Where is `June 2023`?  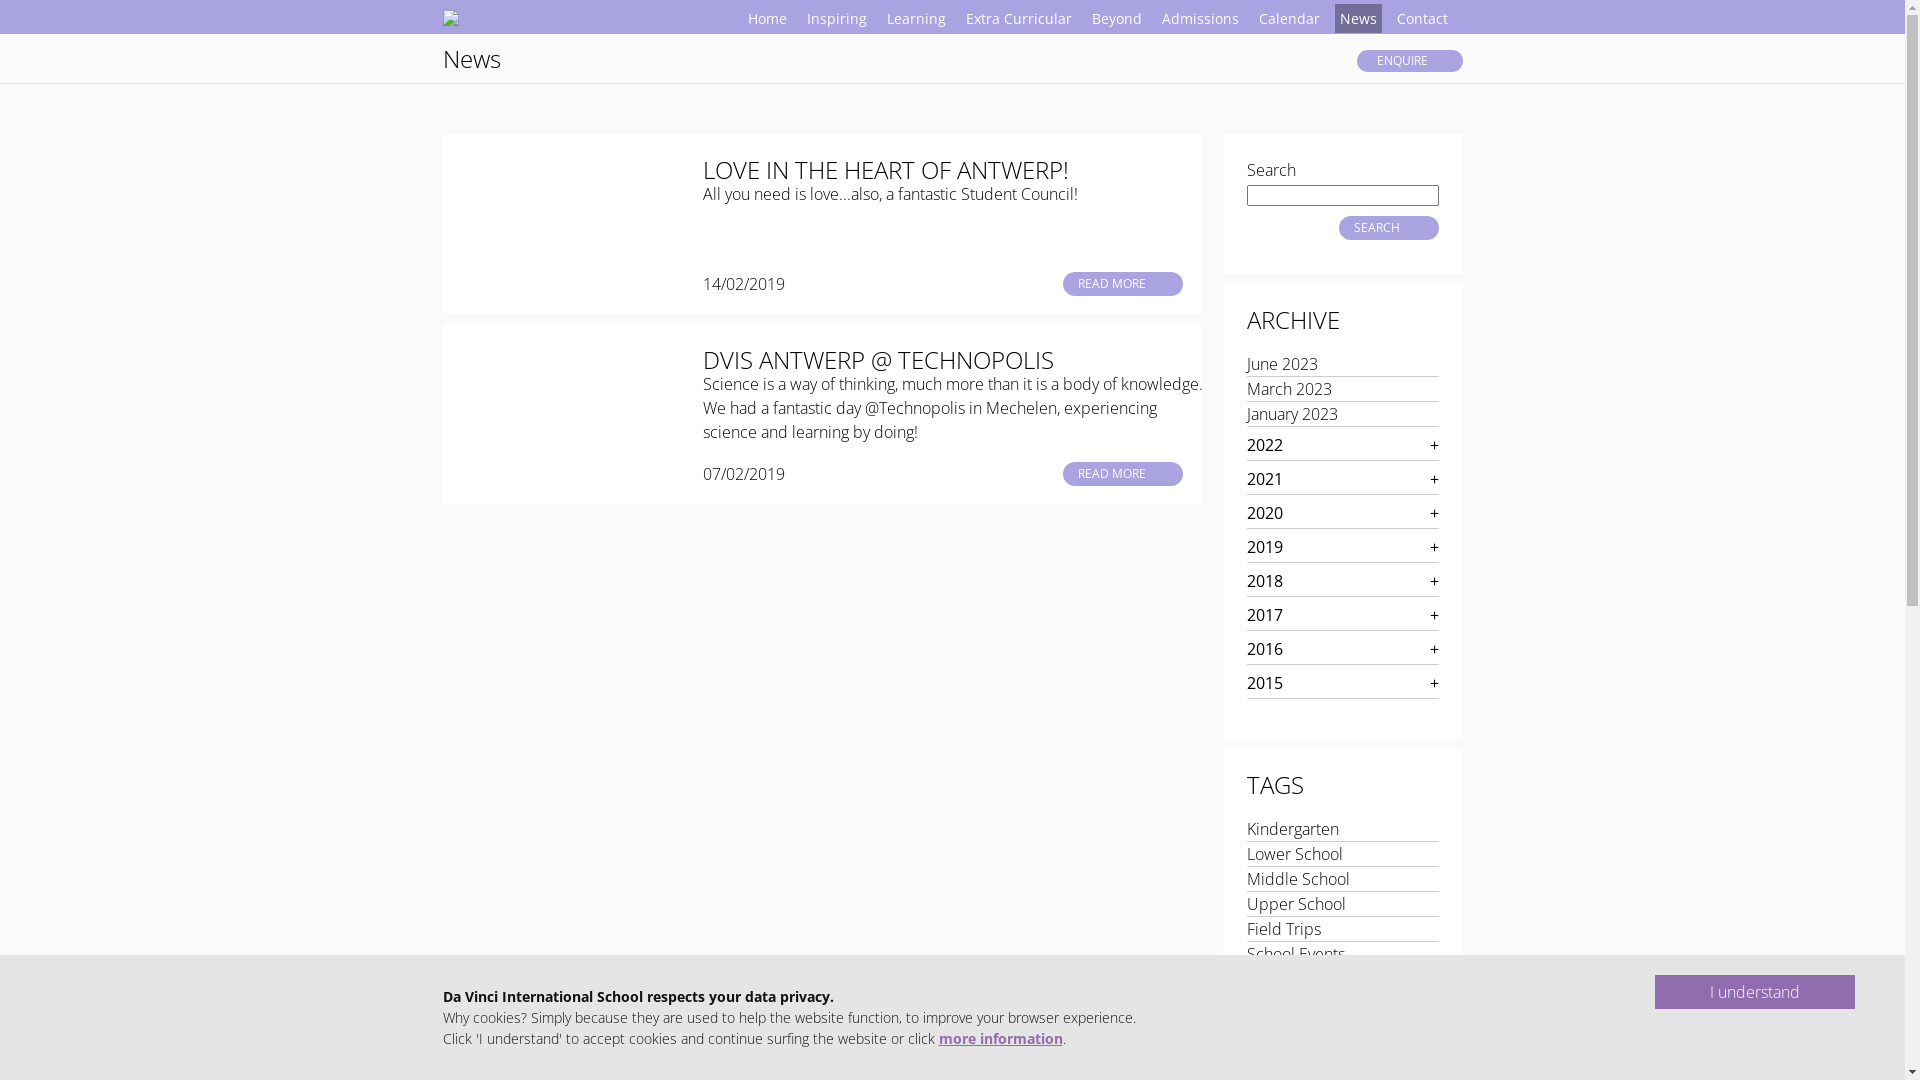 June 2023 is located at coordinates (1282, 364).